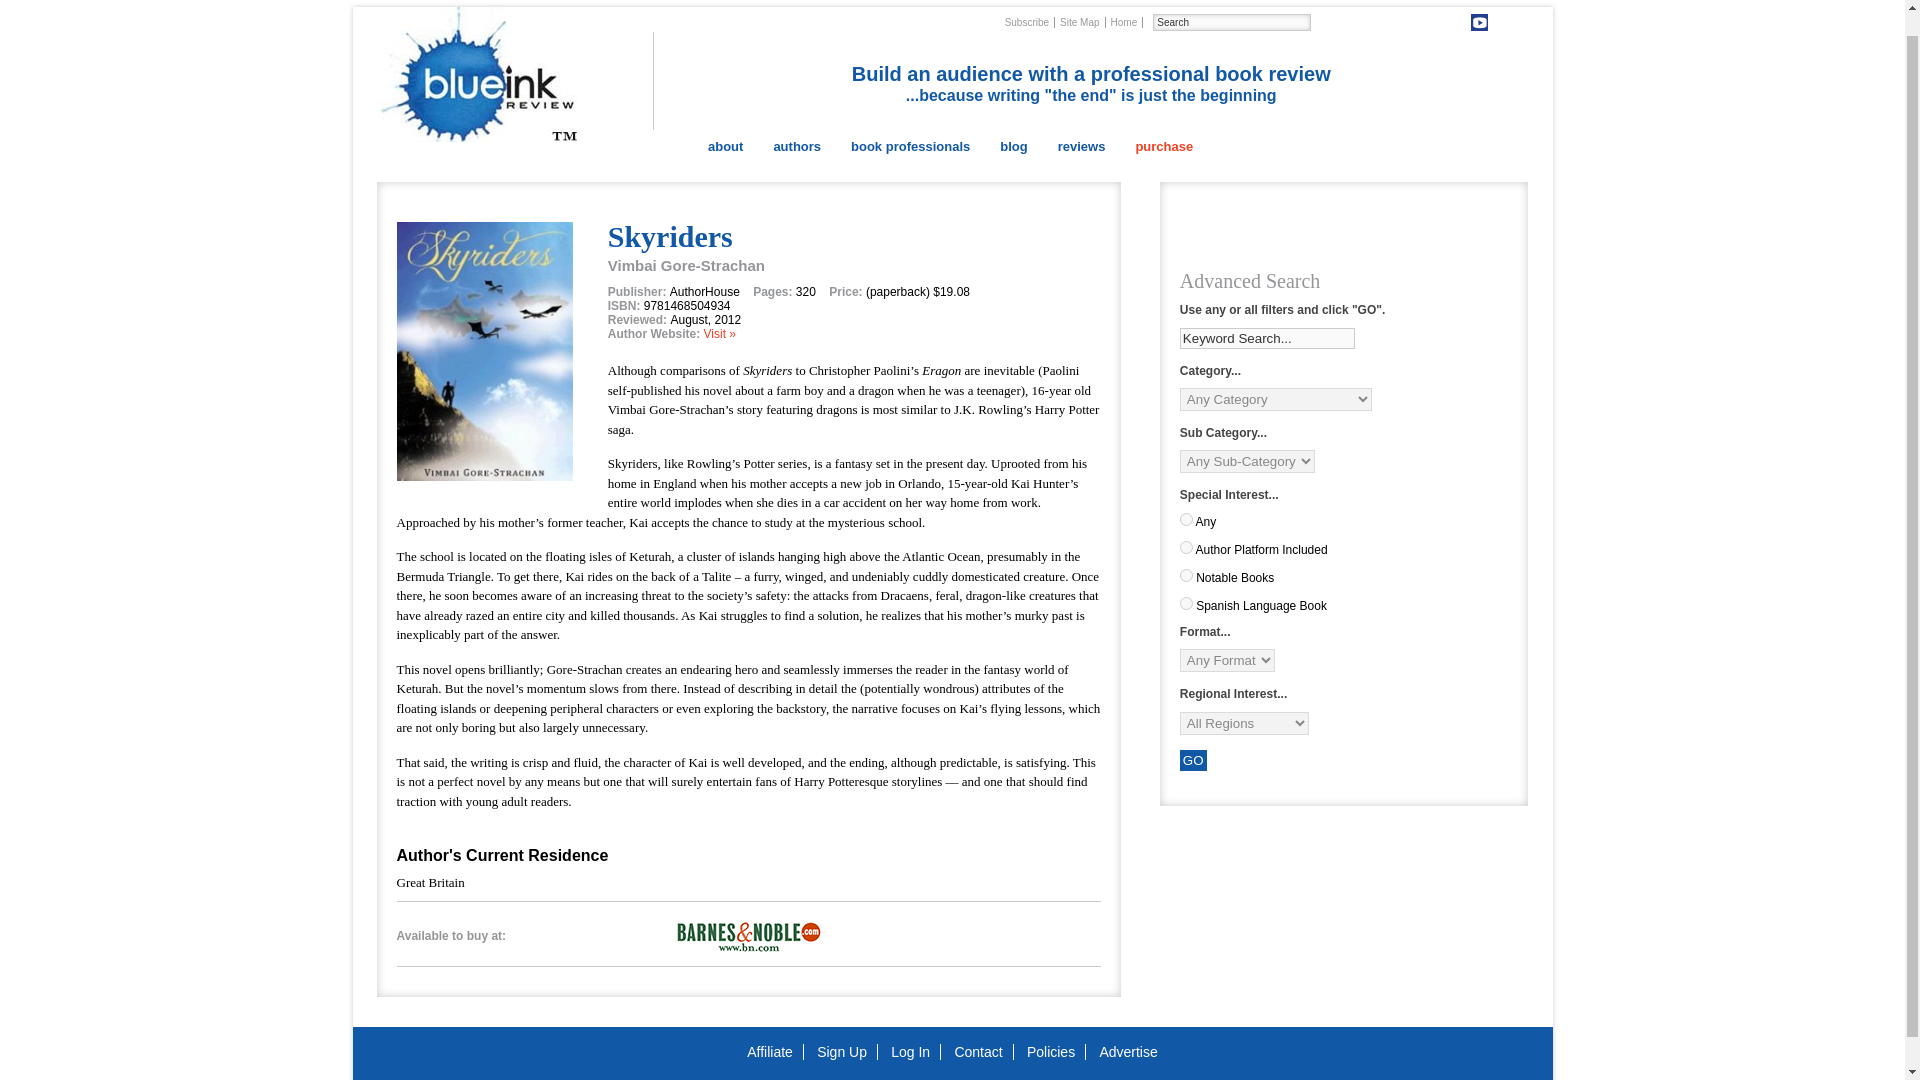 This screenshot has width=1920, height=1080. I want to click on Site Map, so click(1080, 22).